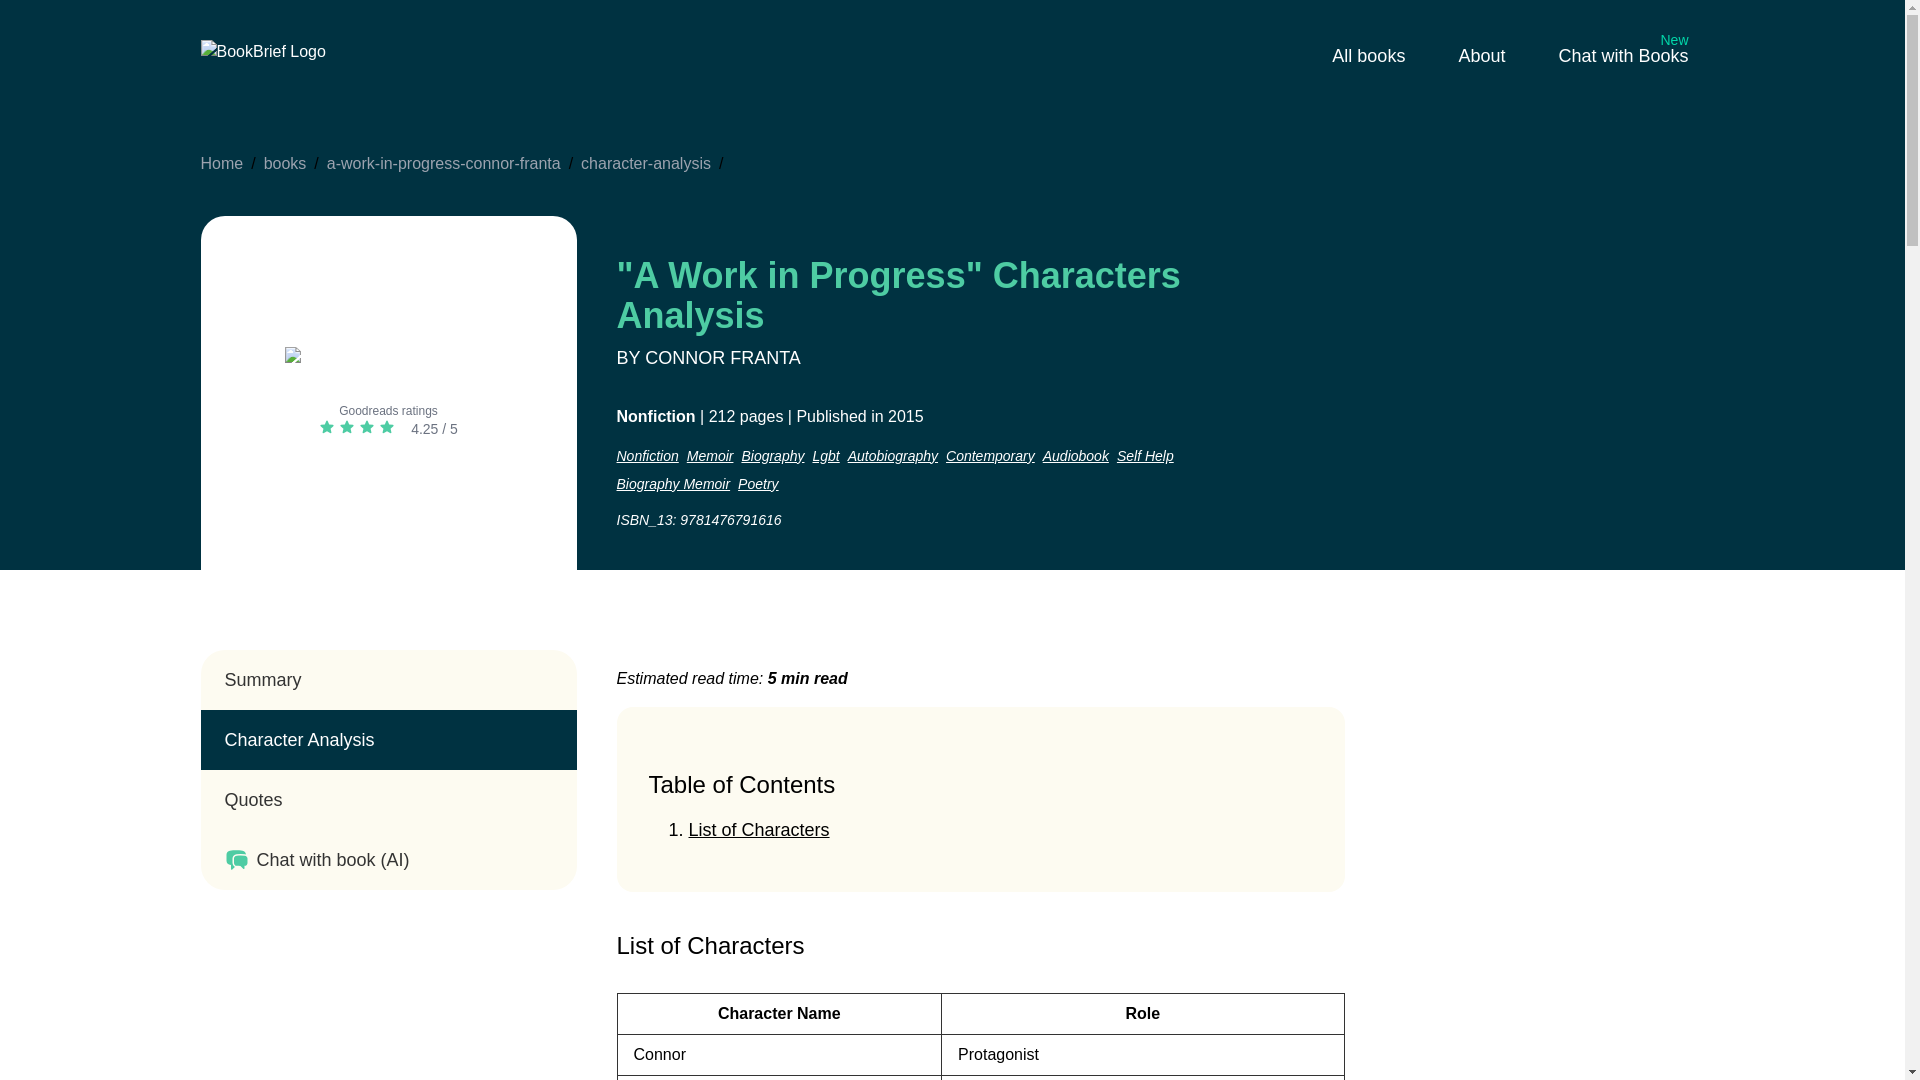 The height and width of the screenshot is (1080, 1920). Describe the element at coordinates (1622, 56) in the screenshot. I see `Nonfiction` at that location.